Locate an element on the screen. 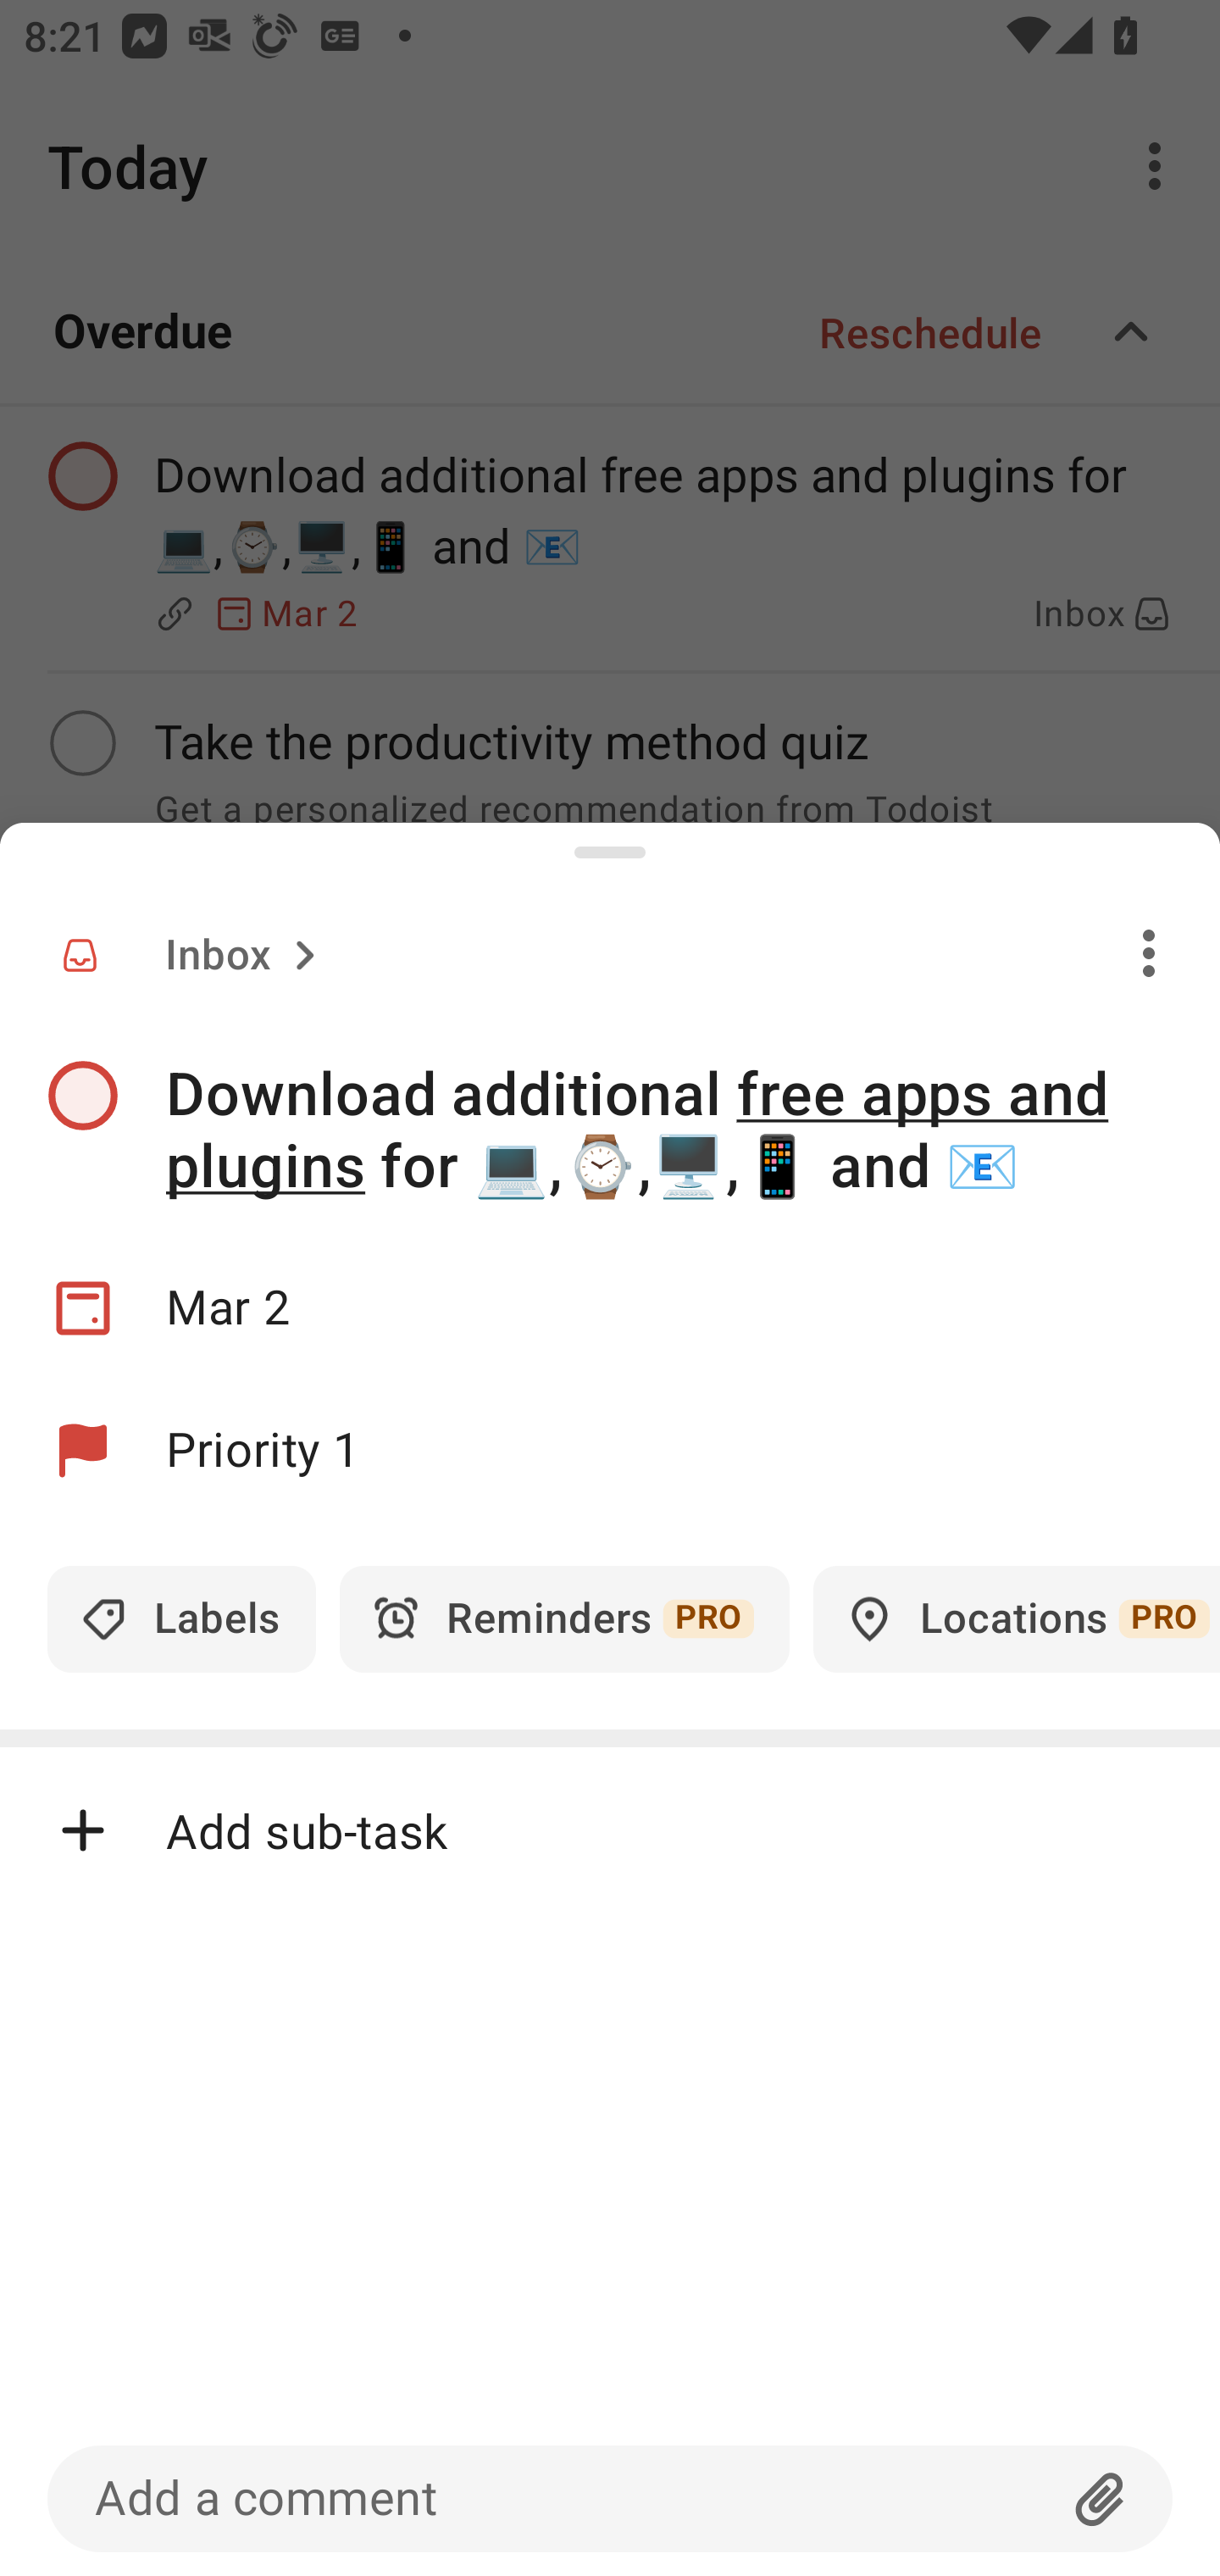  Add sub-task is located at coordinates (610, 1830).